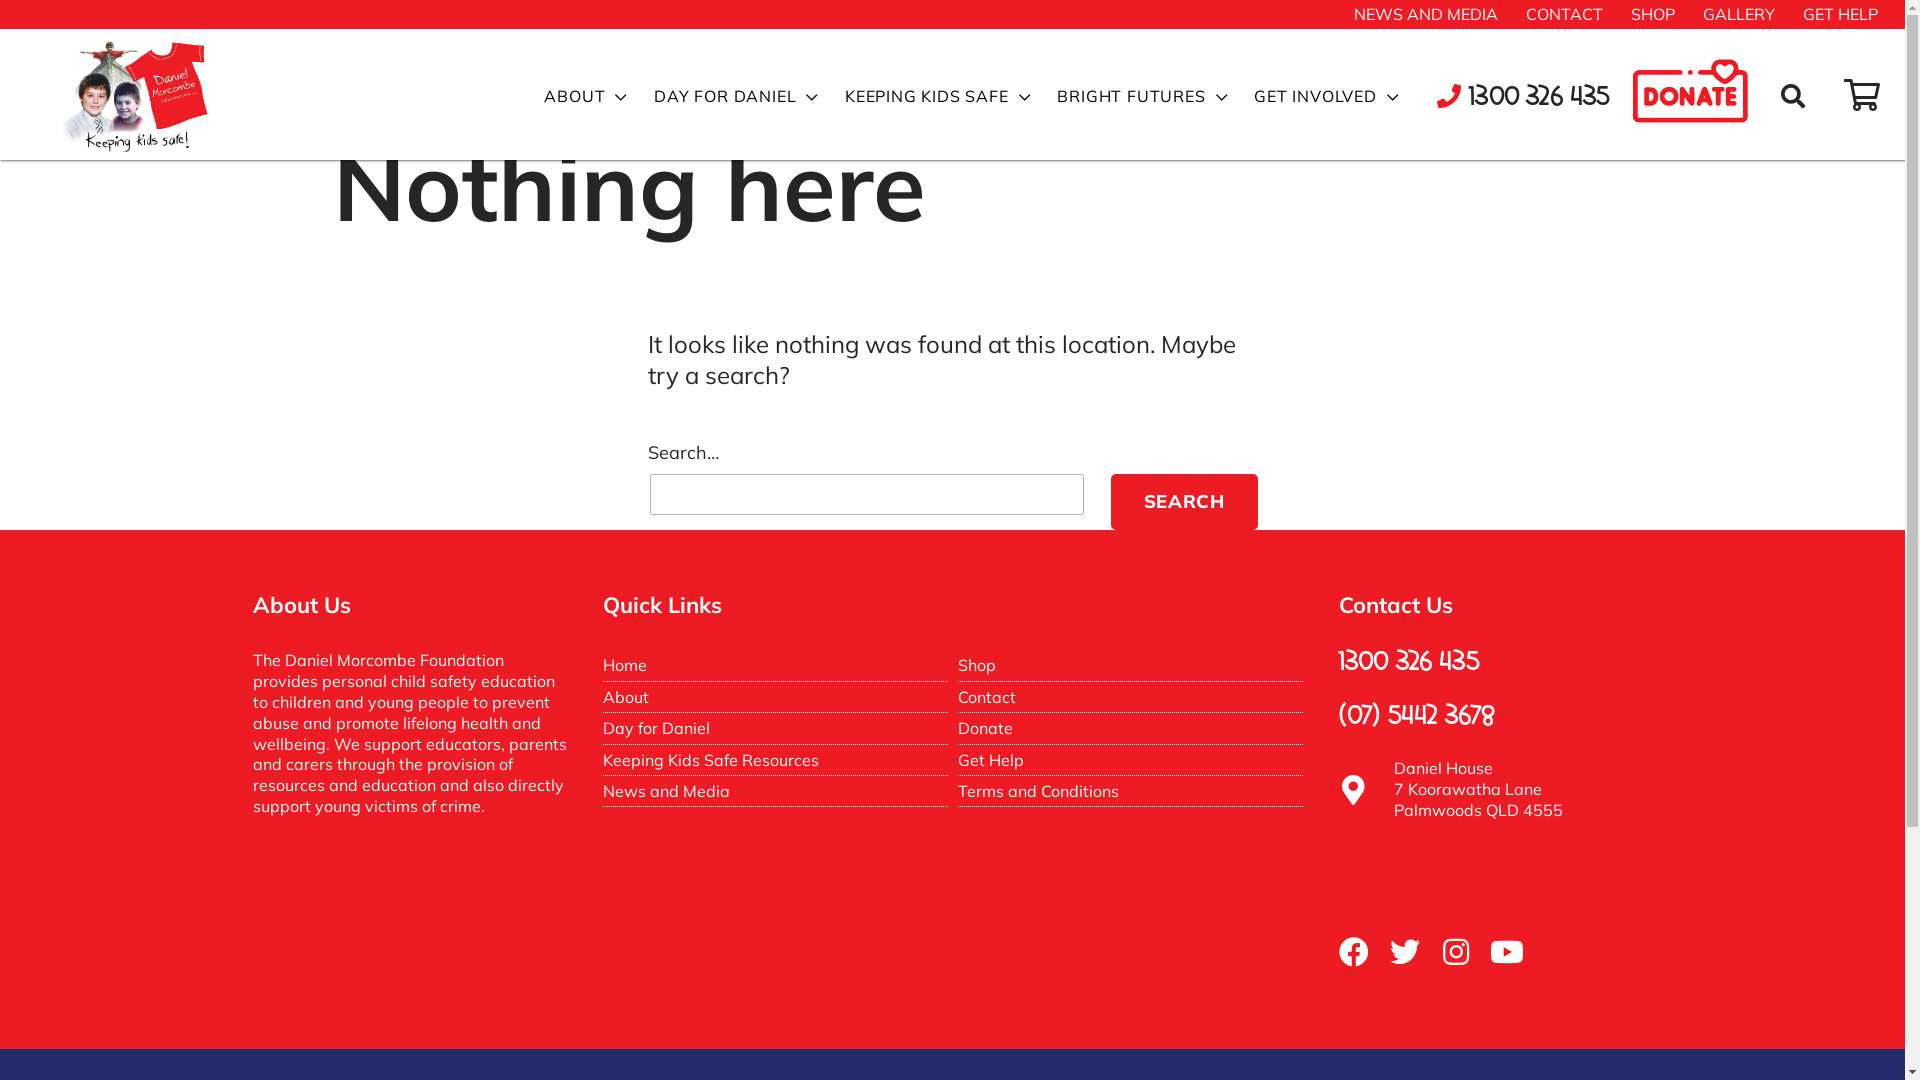 Image resolution: width=1920 pixels, height=1080 pixels. I want to click on GET HELP, so click(1840, 14).